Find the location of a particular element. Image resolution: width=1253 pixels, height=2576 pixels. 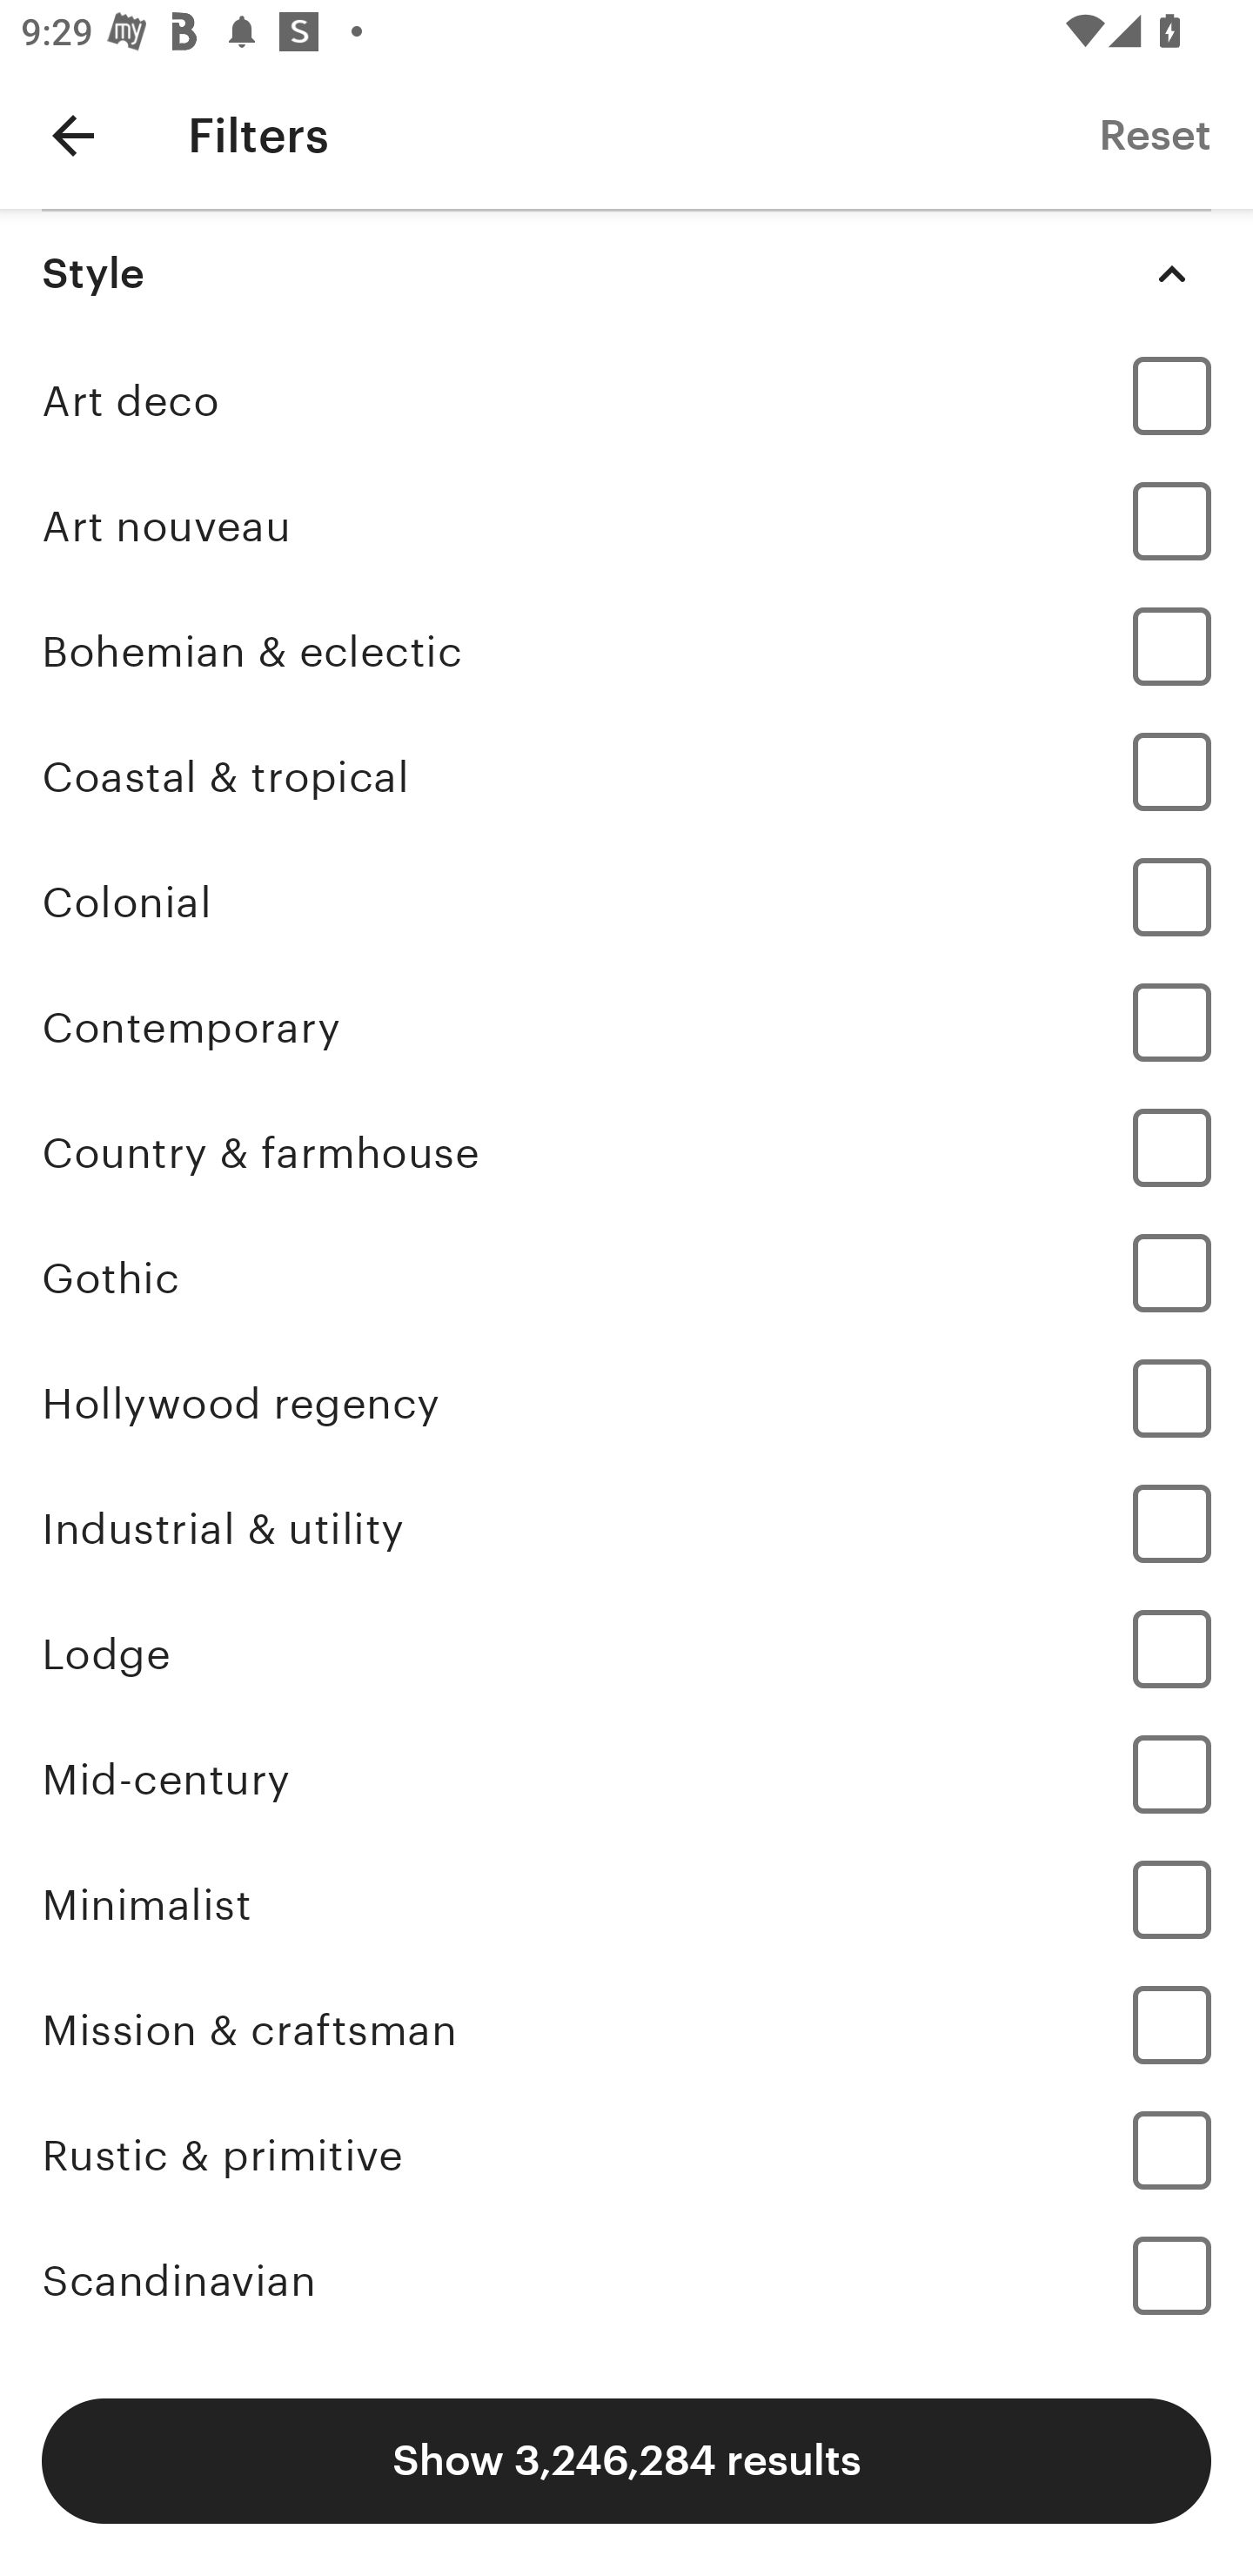

Colonial is located at coordinates (626, 902).